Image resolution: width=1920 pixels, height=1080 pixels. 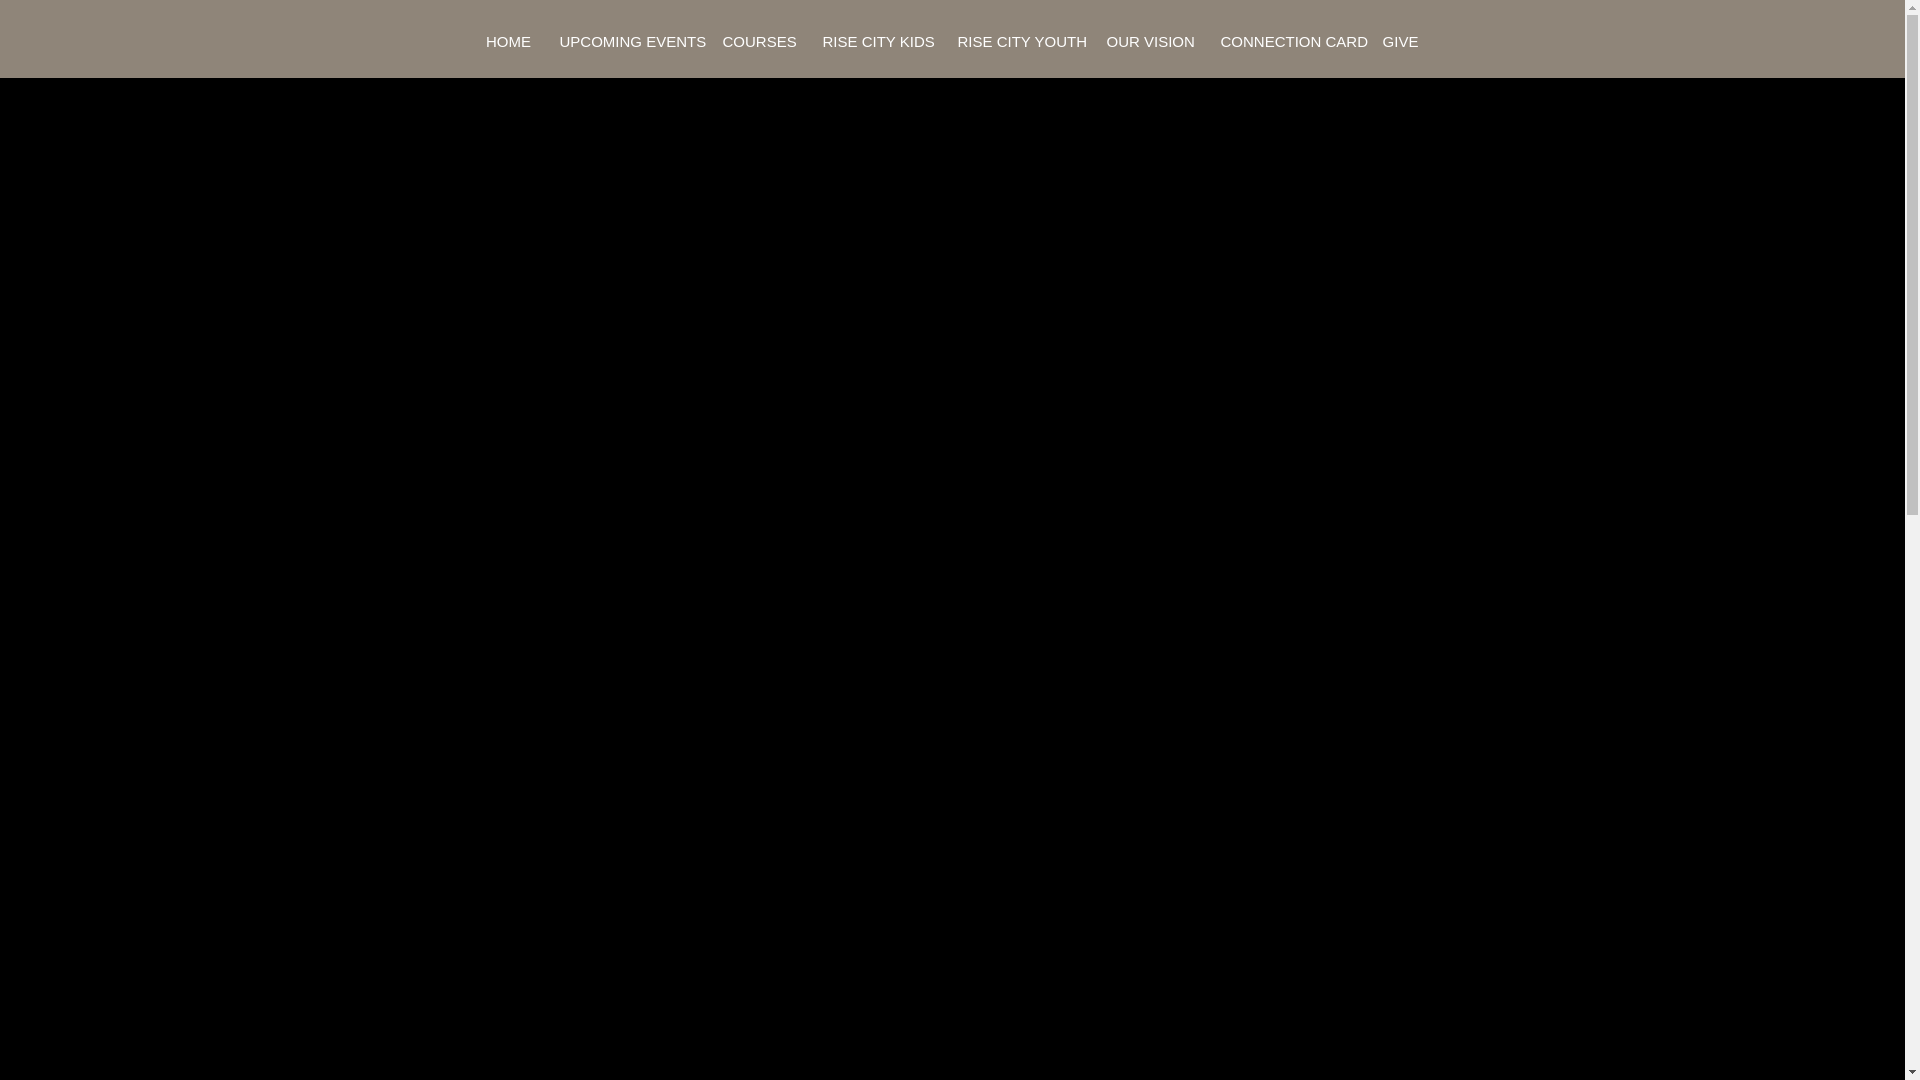 What do you see at coordinates (508, 42) in the screenshot?
I see `HOME` at bounding box center [508, 42].